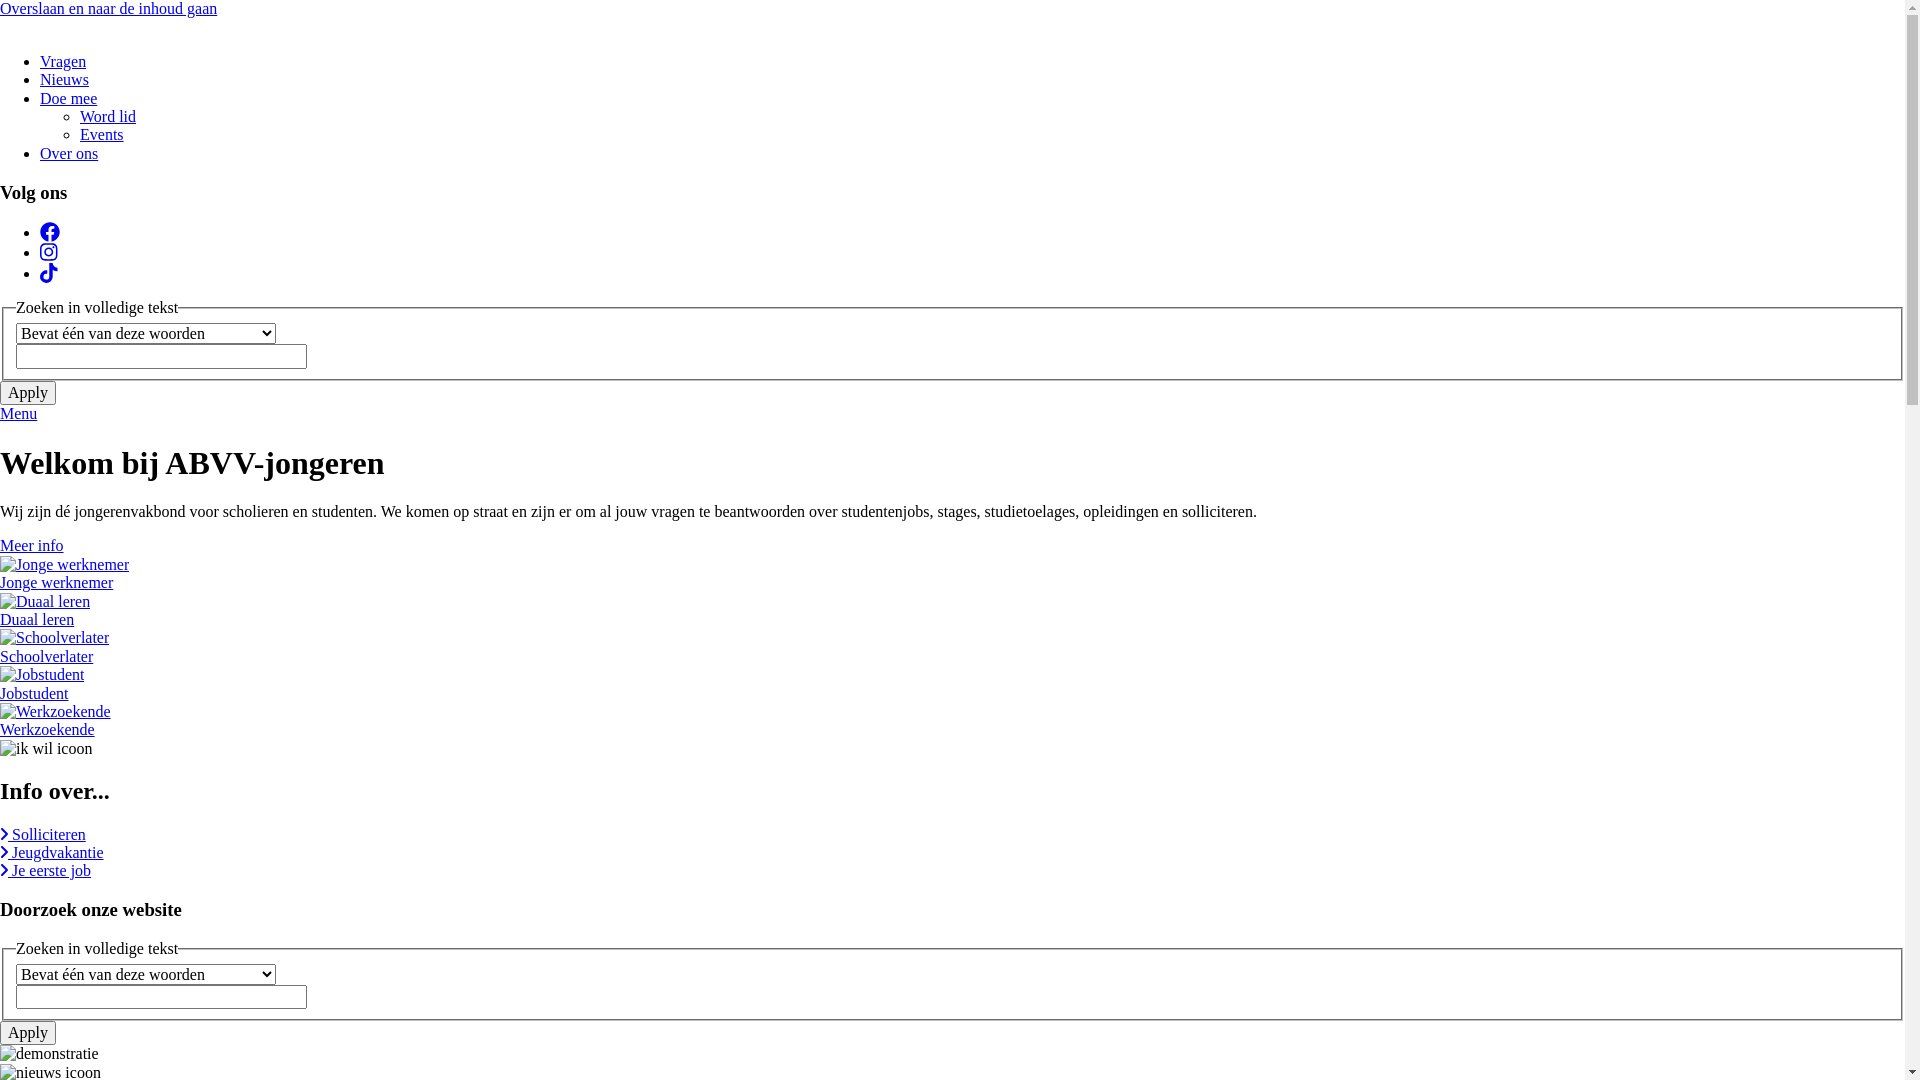 This screenshot has height=1080, width=1920. What do you see at coordinates (32, 546) in the screenshot?
I see `Meer info` at bounding box center [32, 546].